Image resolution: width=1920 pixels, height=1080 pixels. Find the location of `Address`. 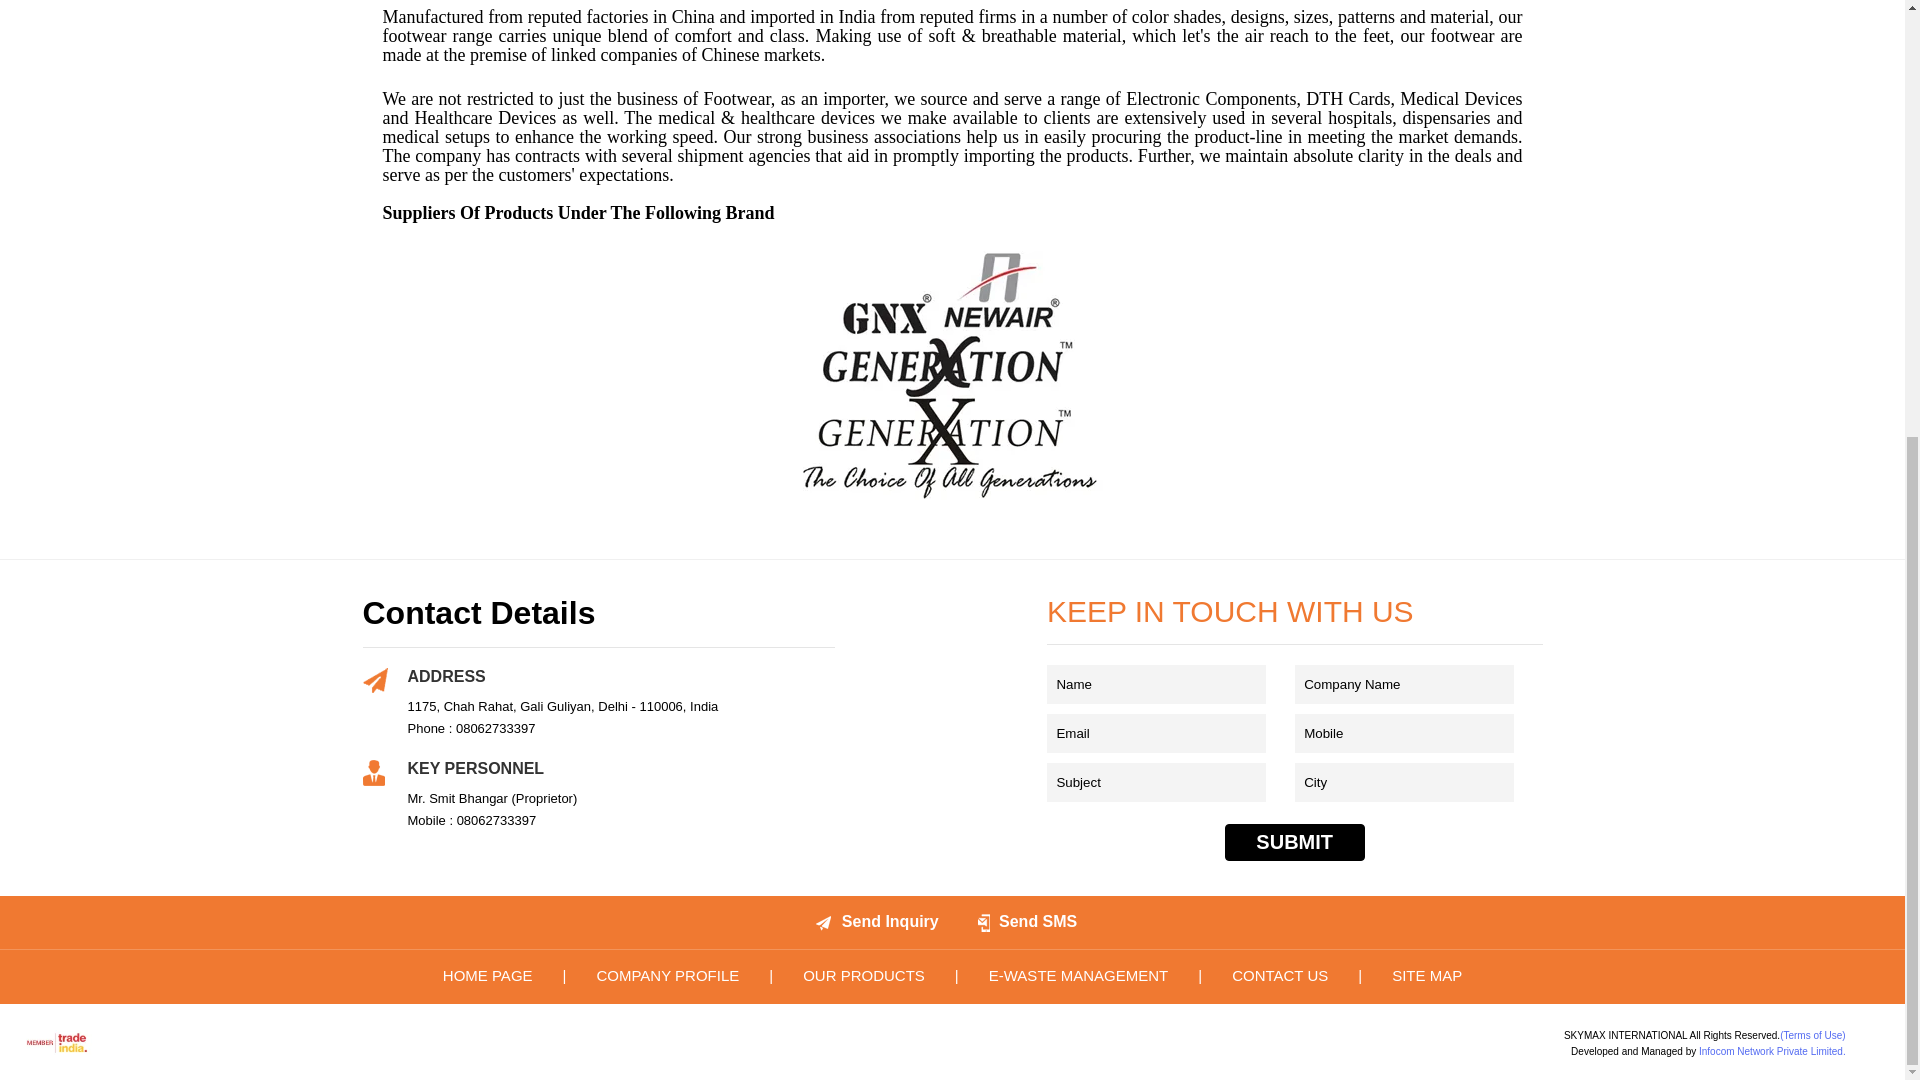

Address is located at coordinates (374, 680).